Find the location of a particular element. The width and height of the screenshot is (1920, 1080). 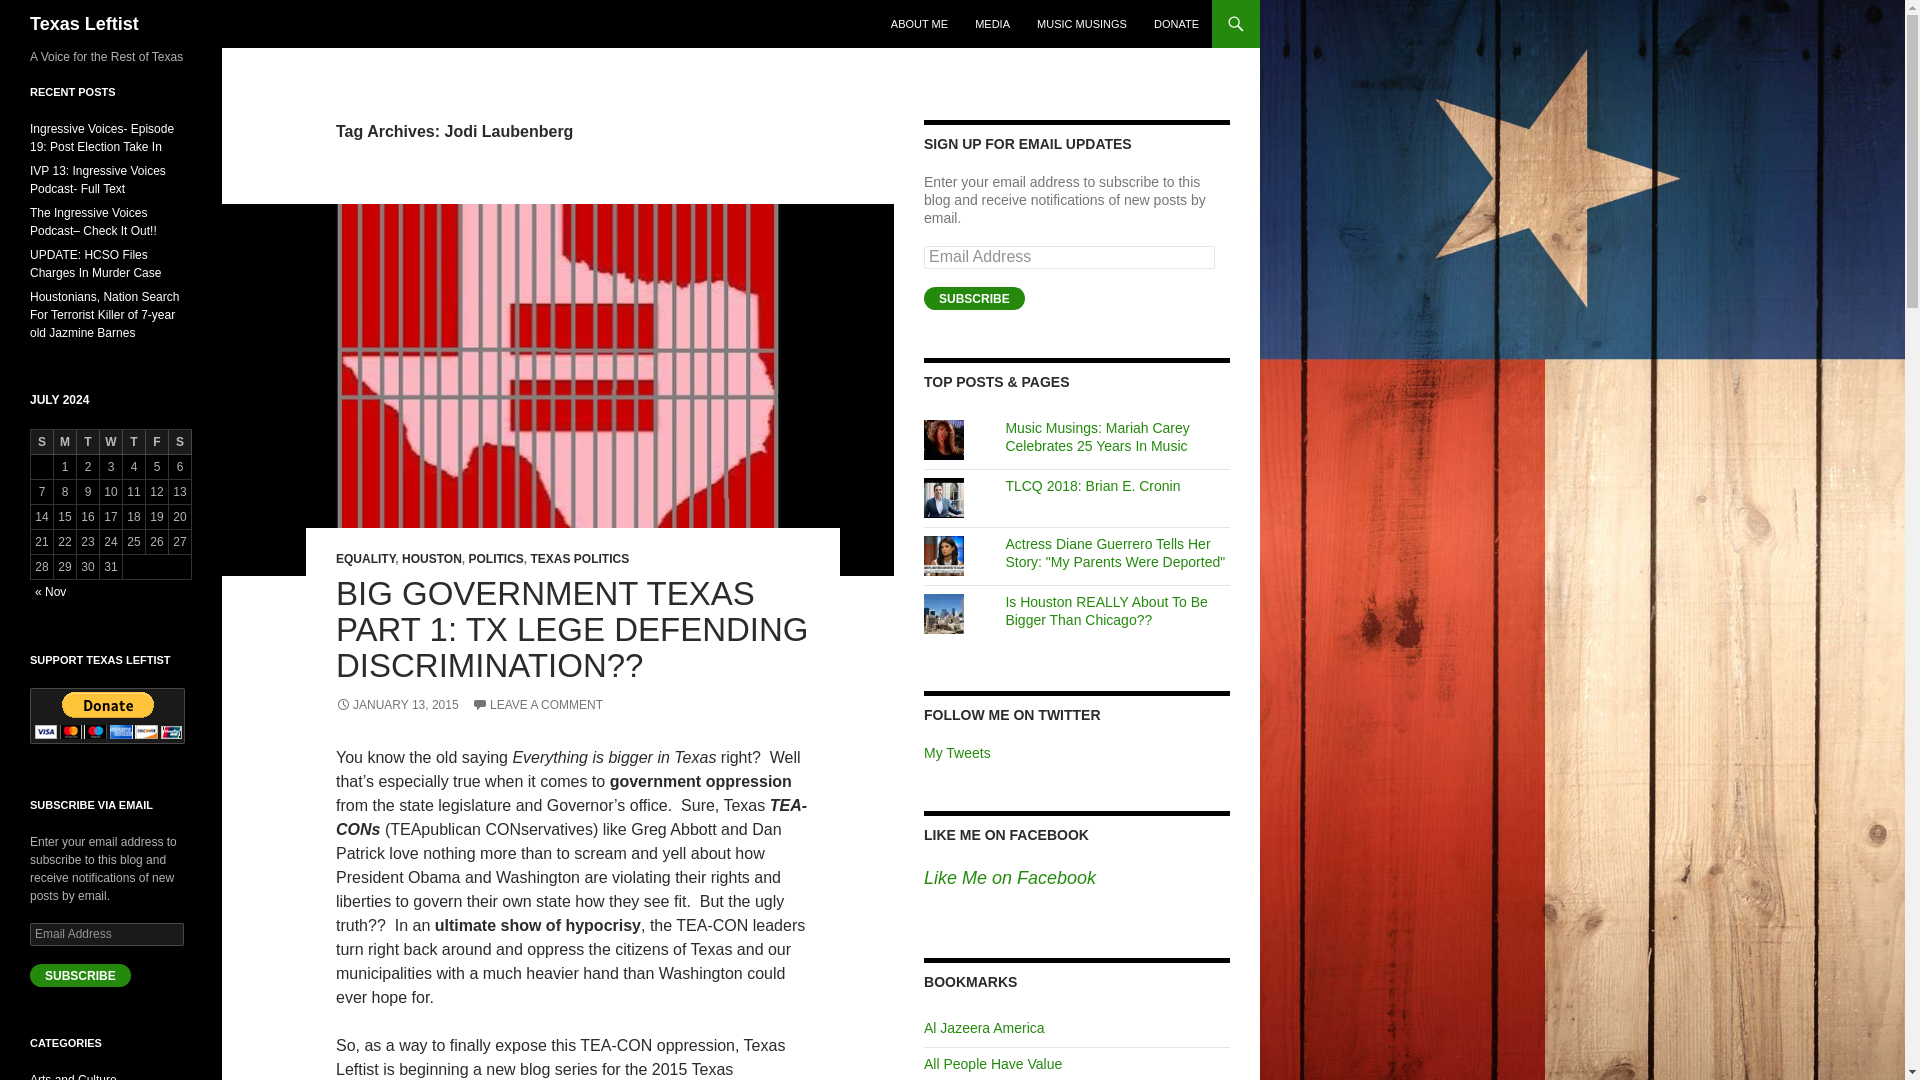

EQUALITY is located at coordinates (366, 558).